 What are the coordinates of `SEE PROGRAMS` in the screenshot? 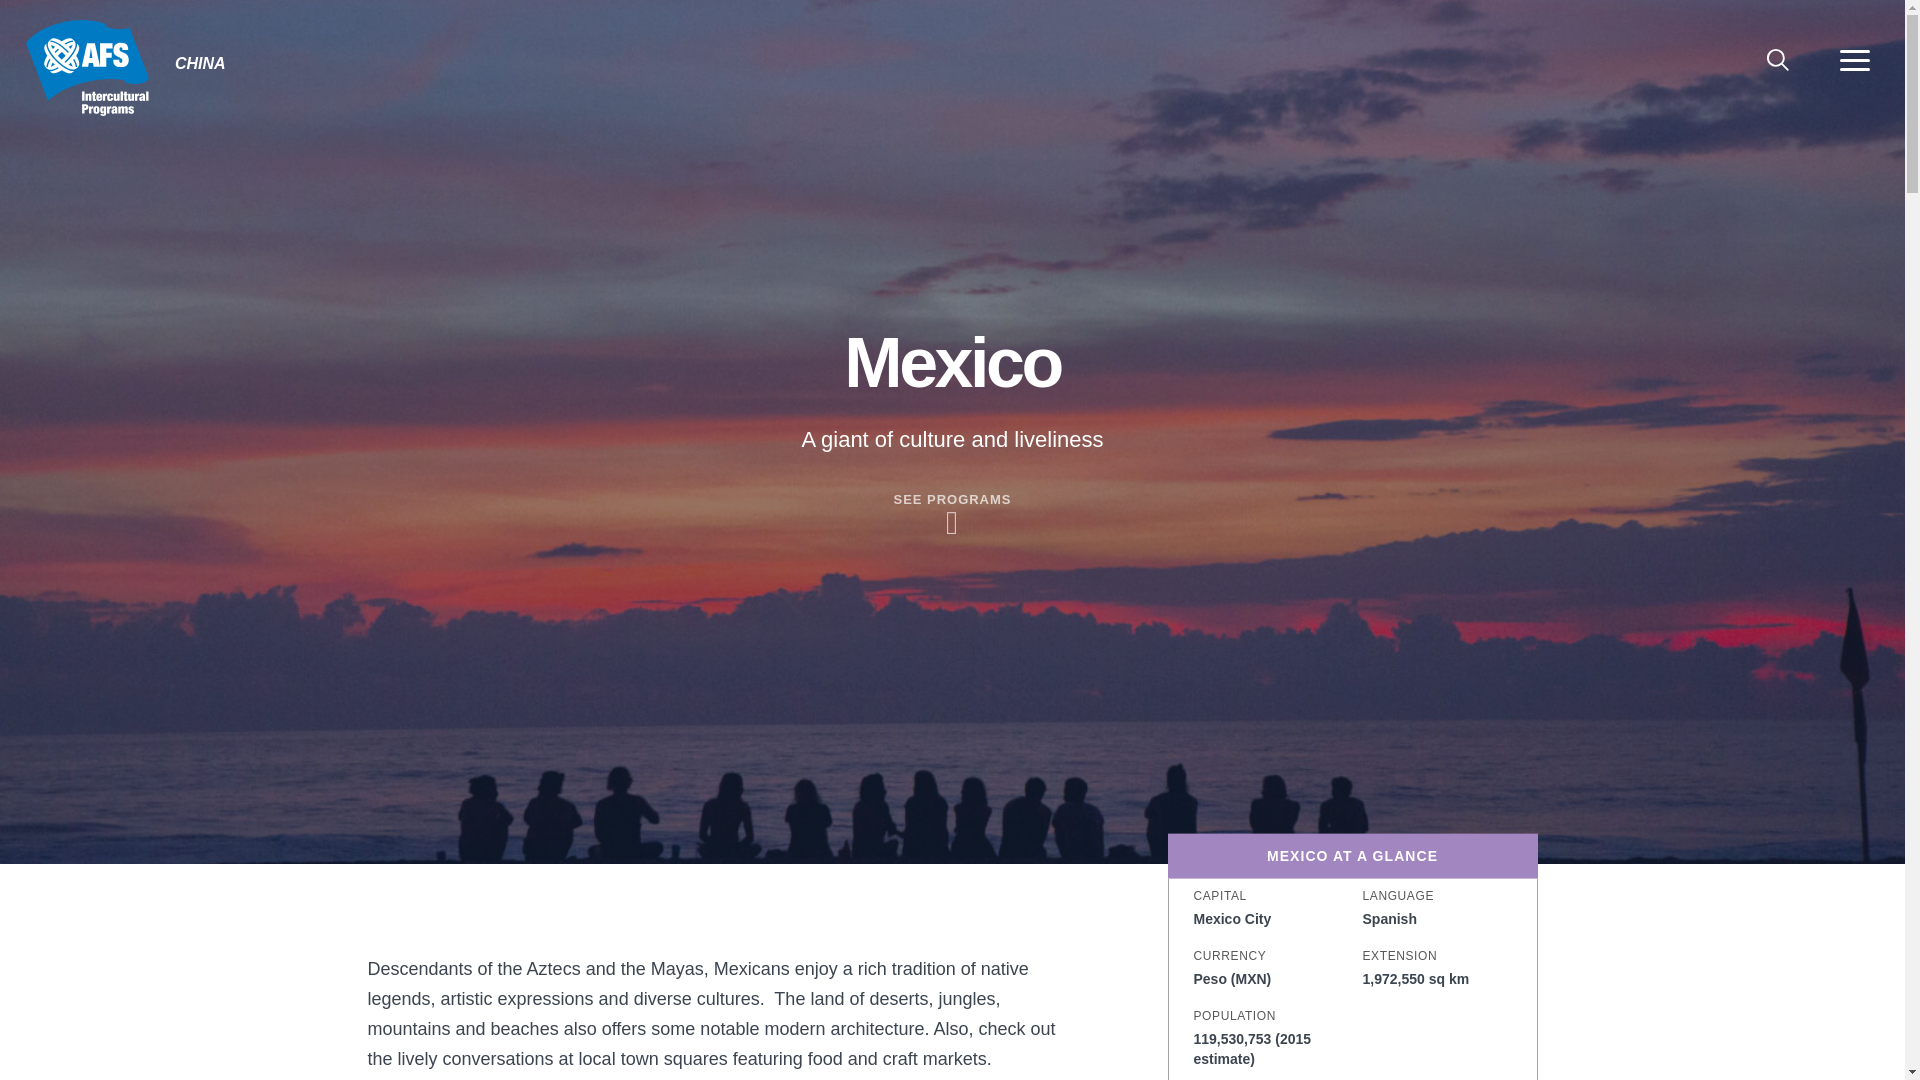 It's located at (952, 516).